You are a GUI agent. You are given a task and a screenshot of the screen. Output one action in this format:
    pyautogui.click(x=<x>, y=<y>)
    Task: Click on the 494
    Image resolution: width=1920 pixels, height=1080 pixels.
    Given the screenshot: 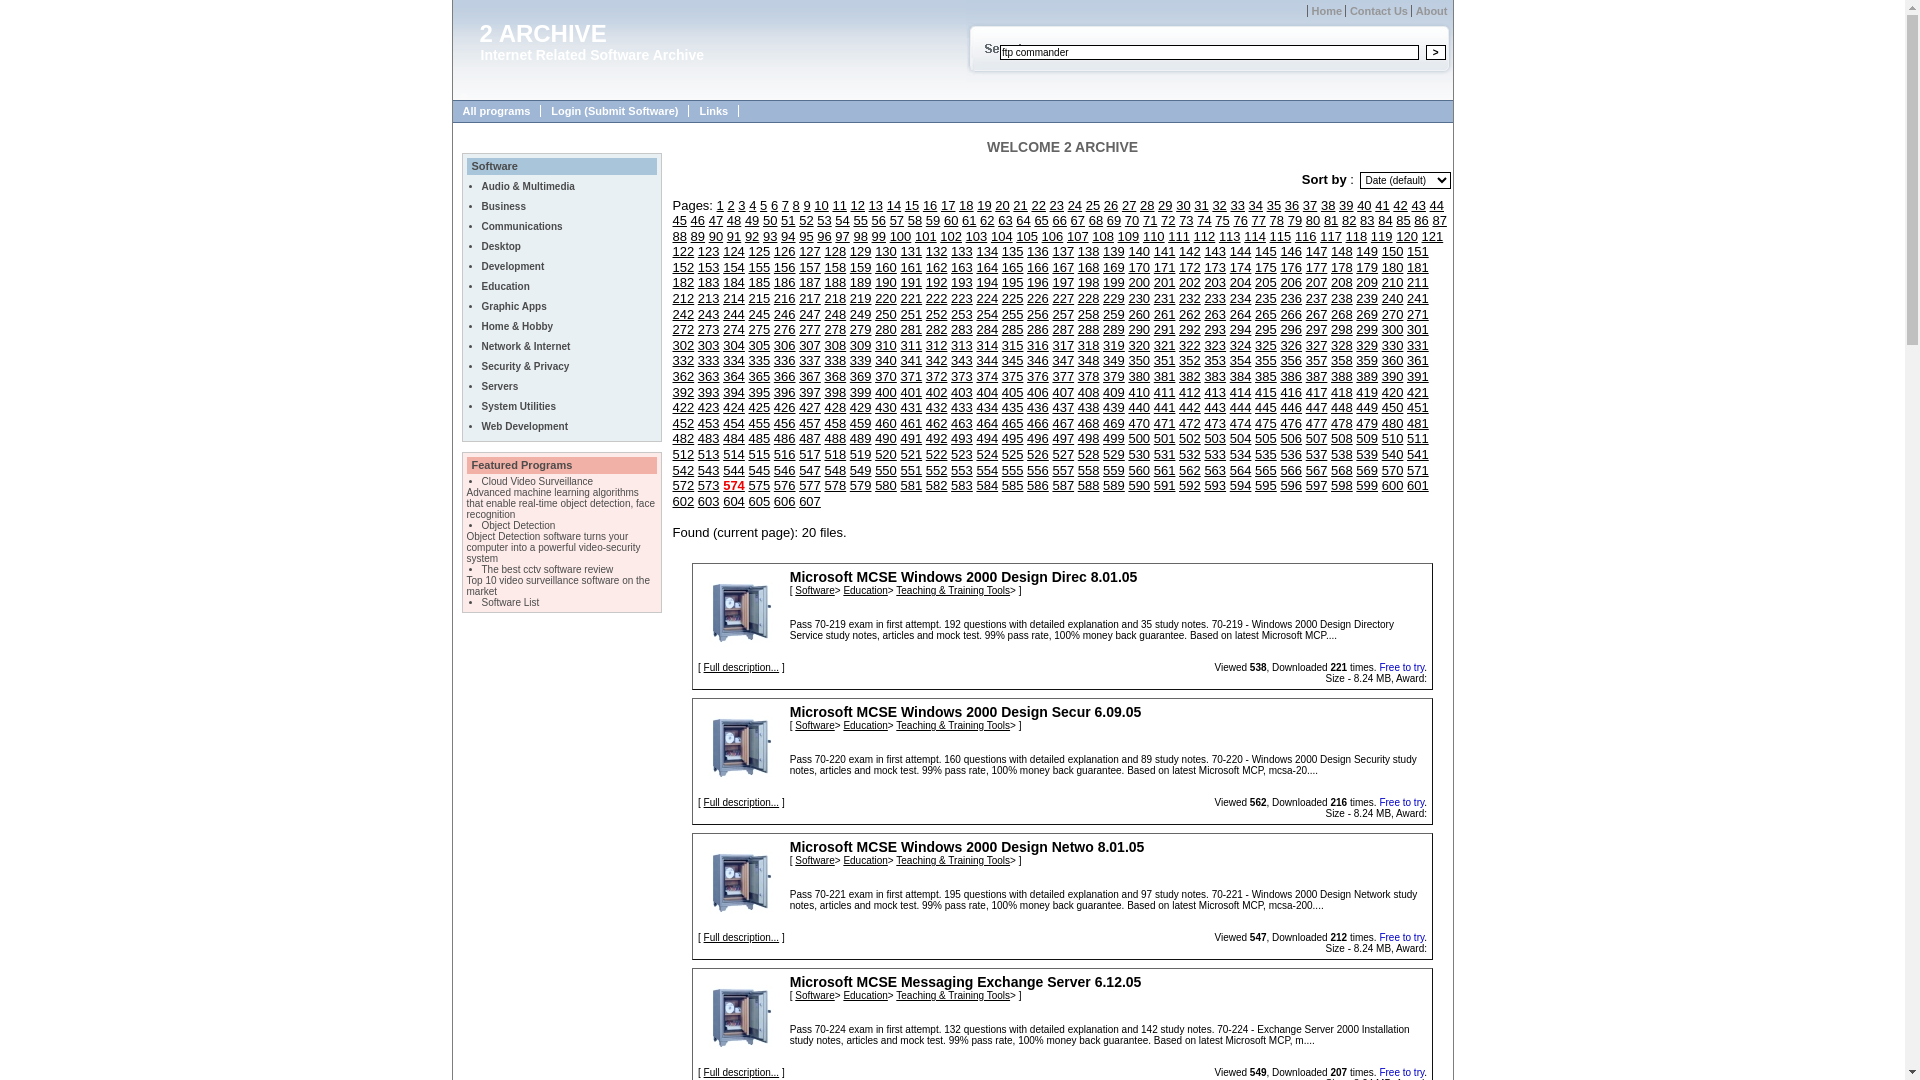 What is the action you would take?
    pyautogui.click(x=987, y=438)
    